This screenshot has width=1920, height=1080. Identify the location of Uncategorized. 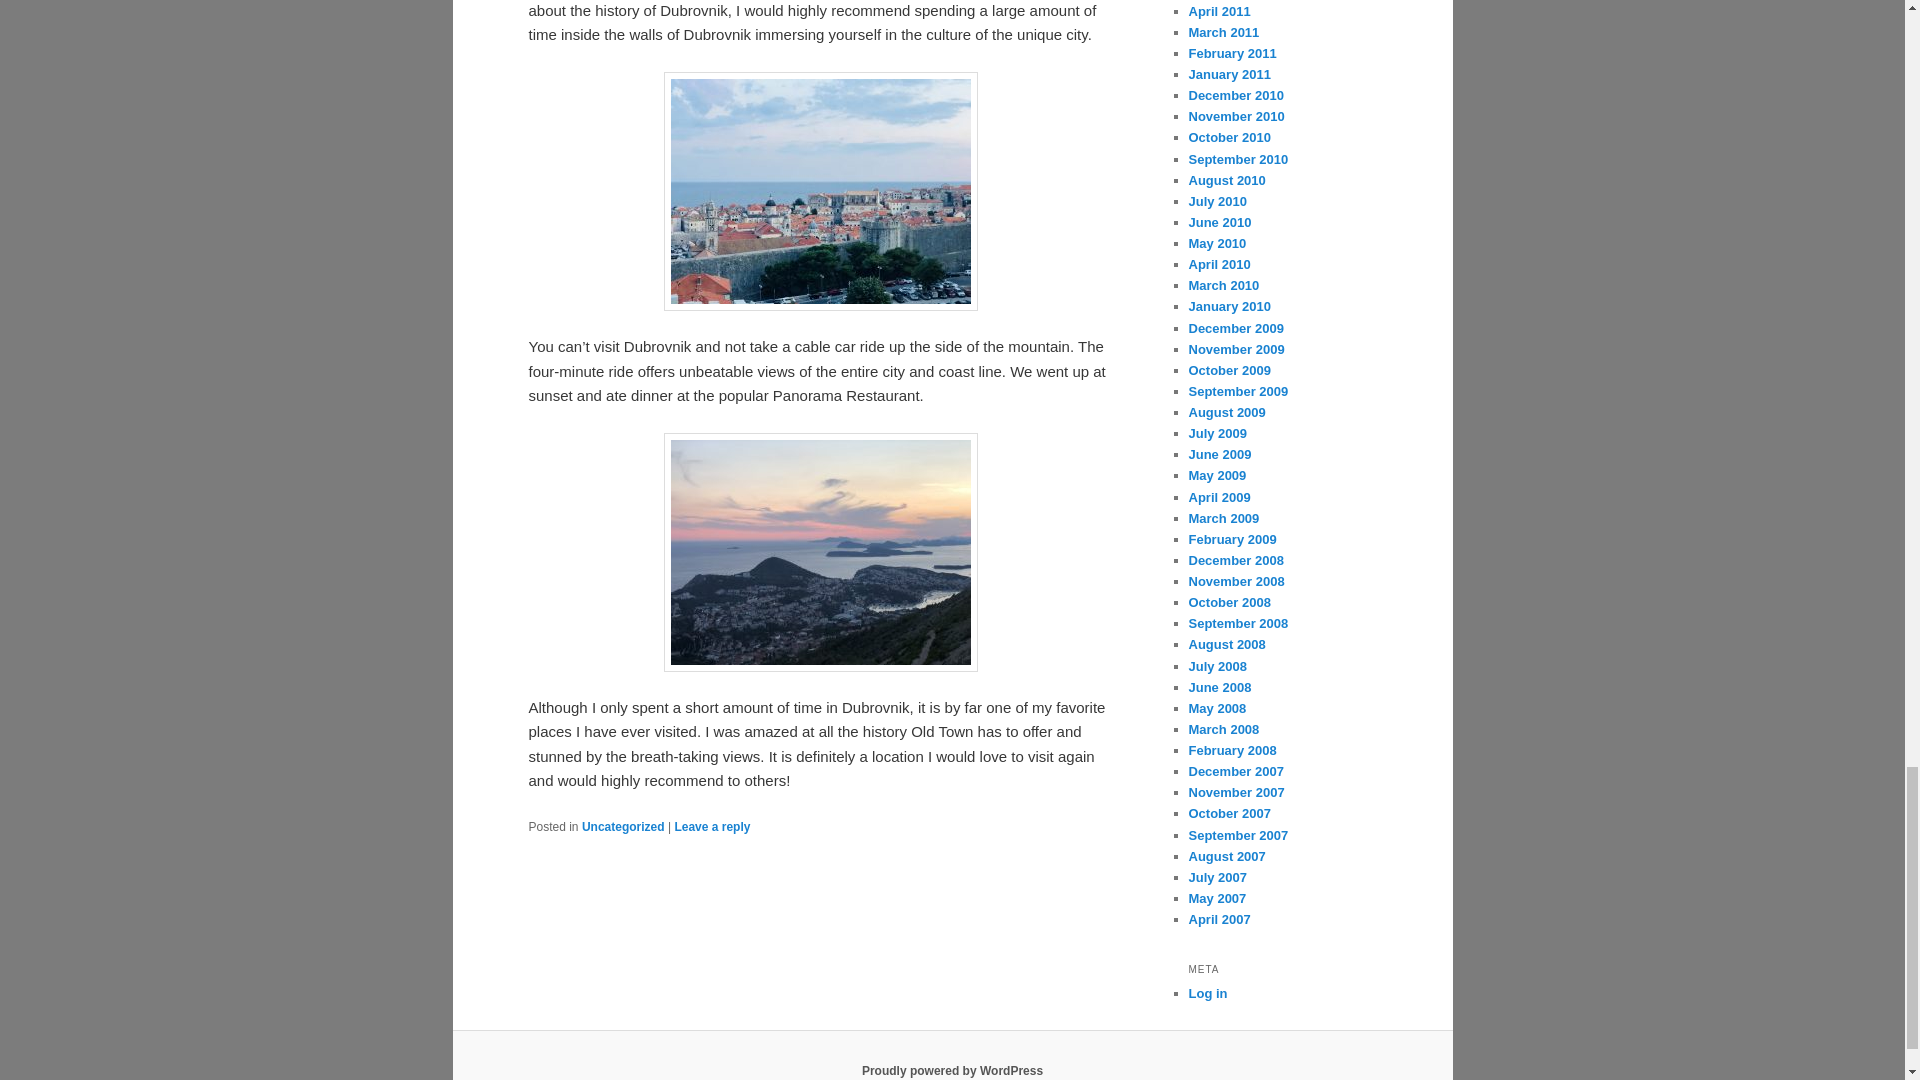
(622, 826).